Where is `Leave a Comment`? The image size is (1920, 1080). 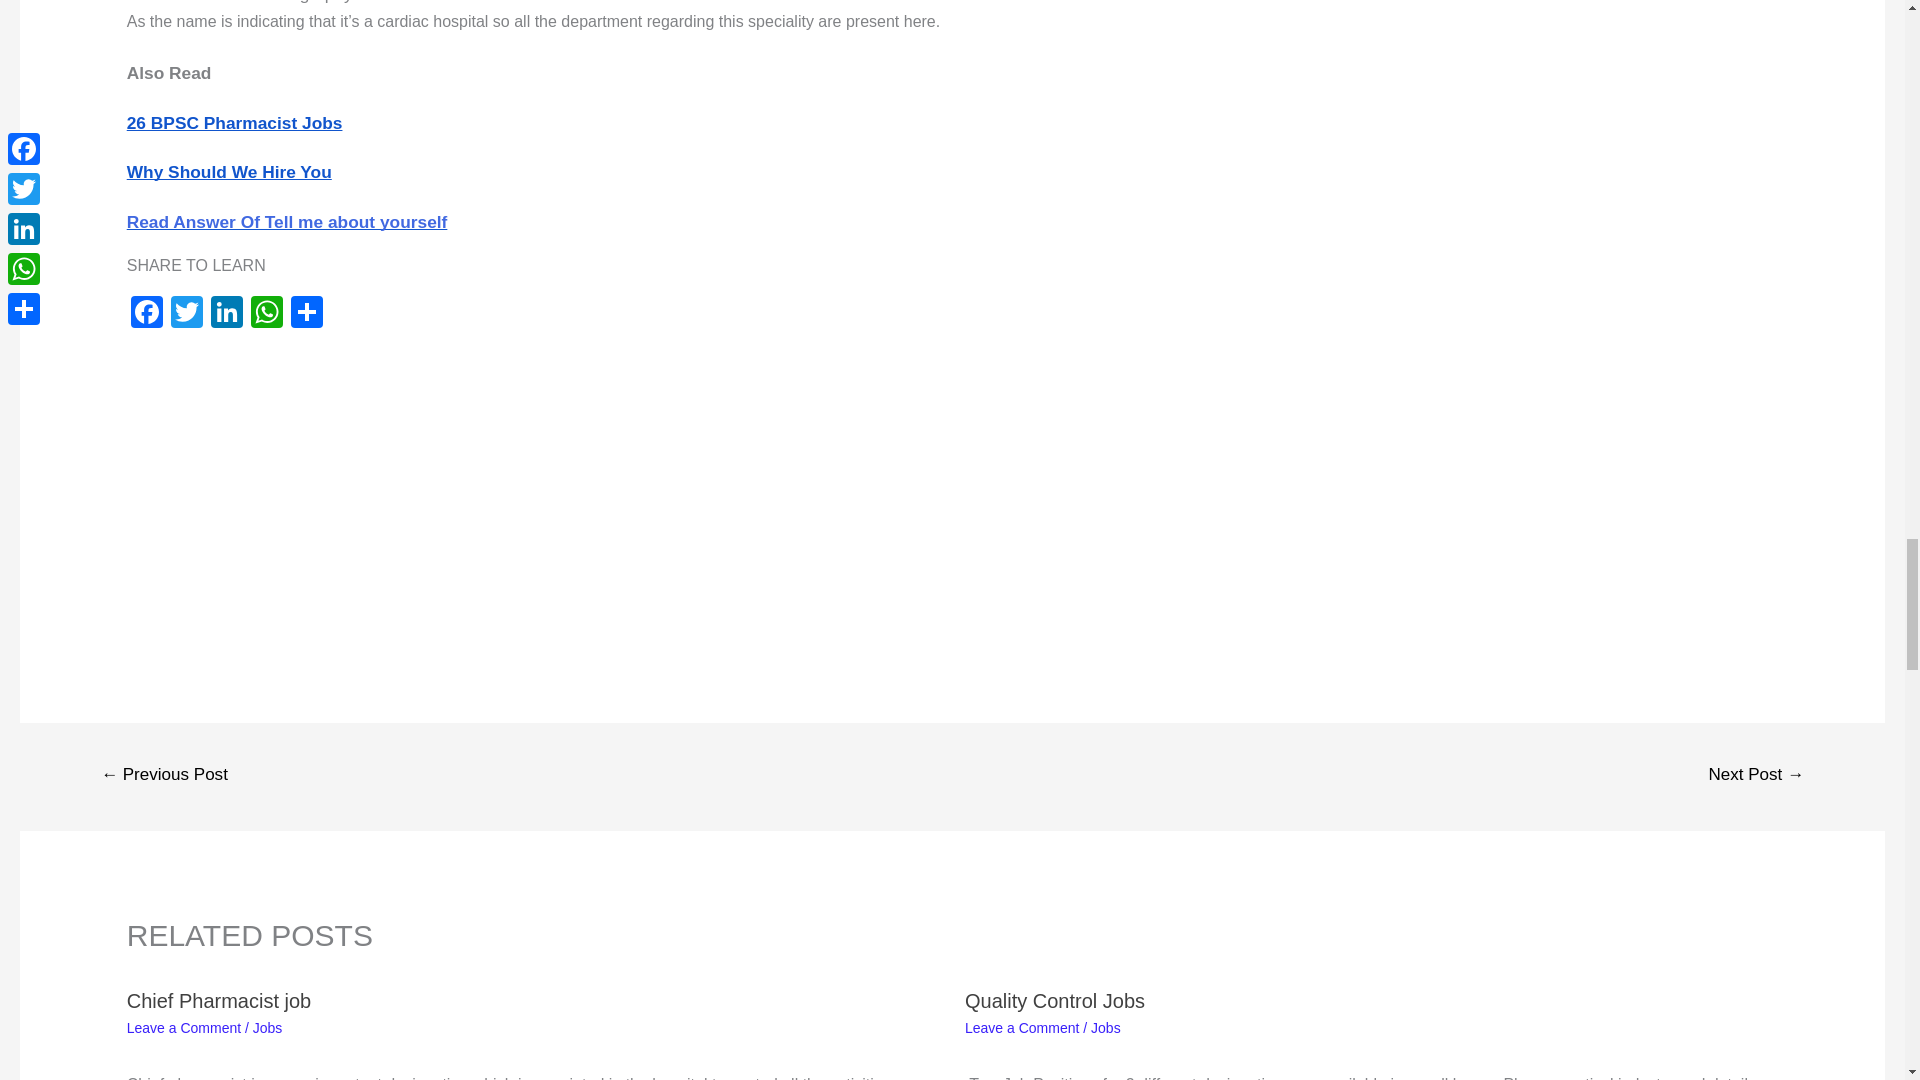 Leave a Comment is located at coordinates (184, 1027).